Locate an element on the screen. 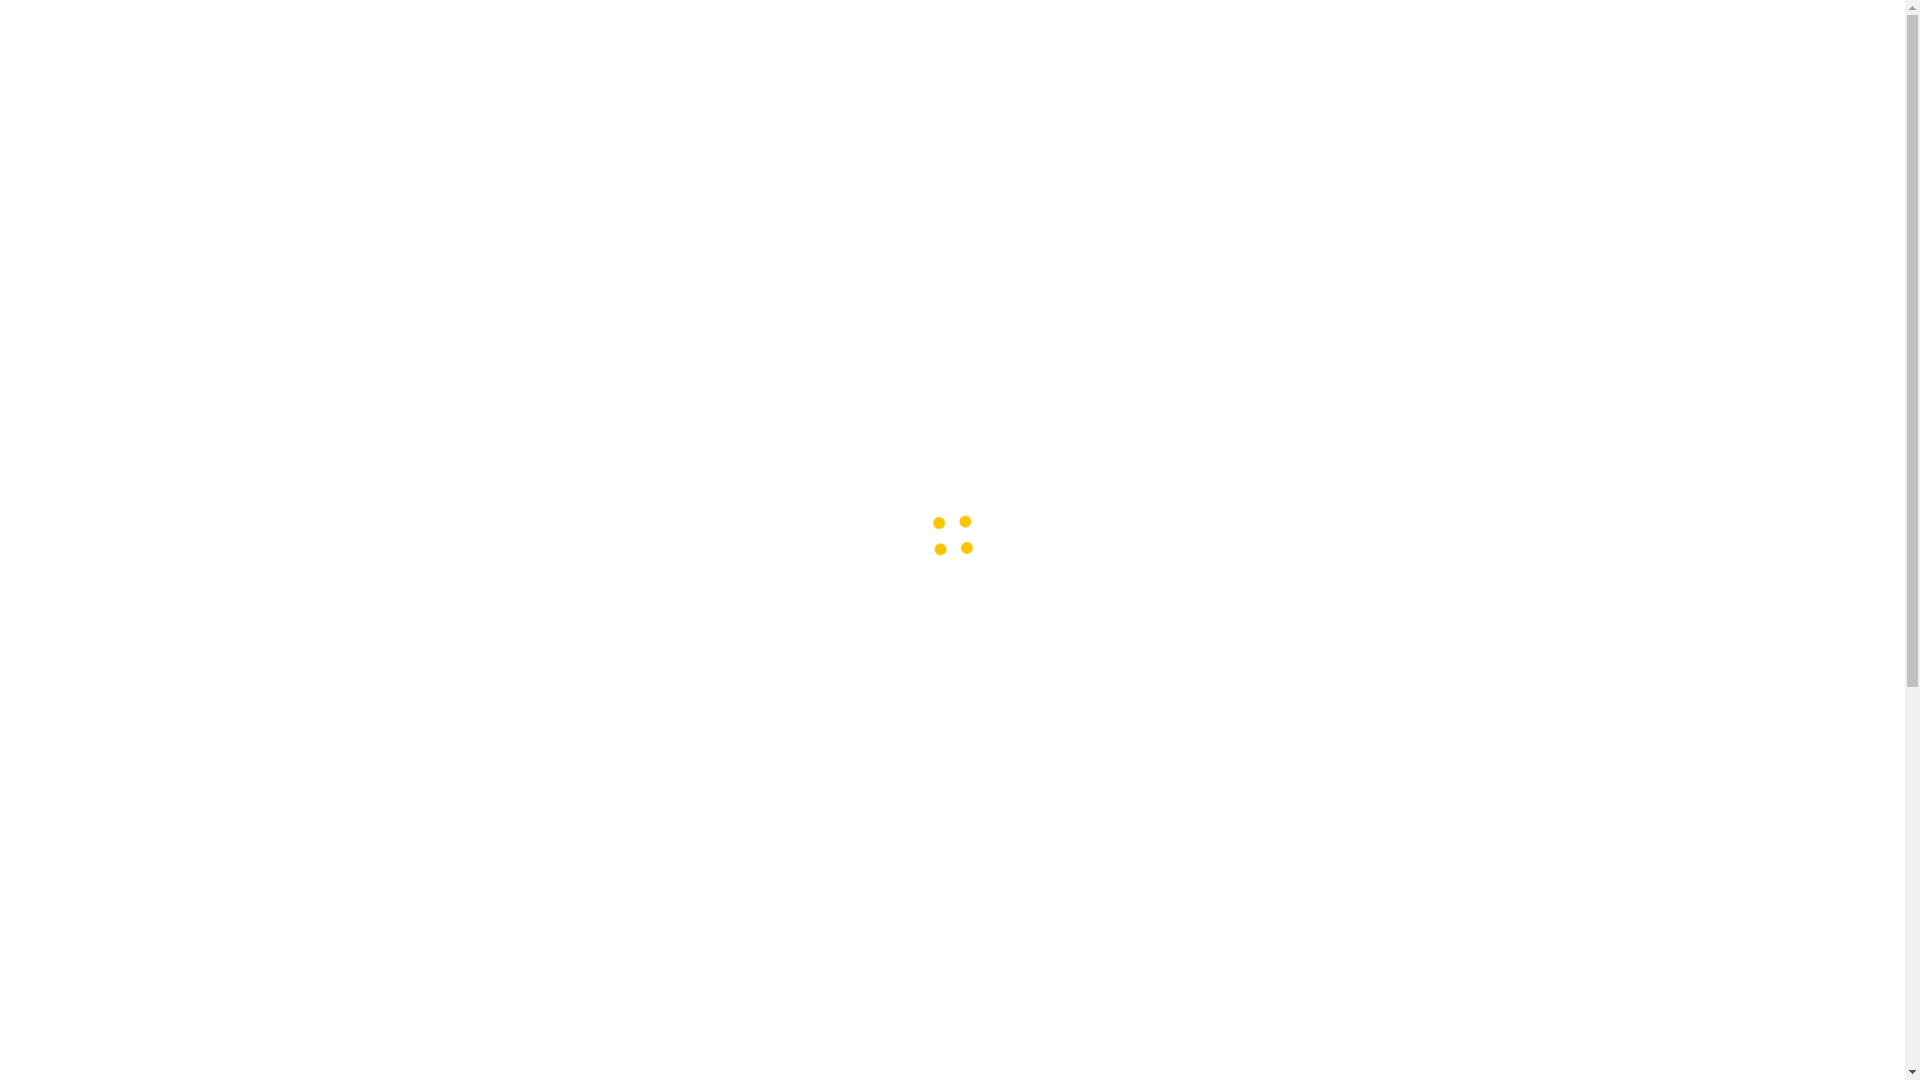 The image size is (1920, 1080). Privacy Policy is located at coordinates (1326, 1035).